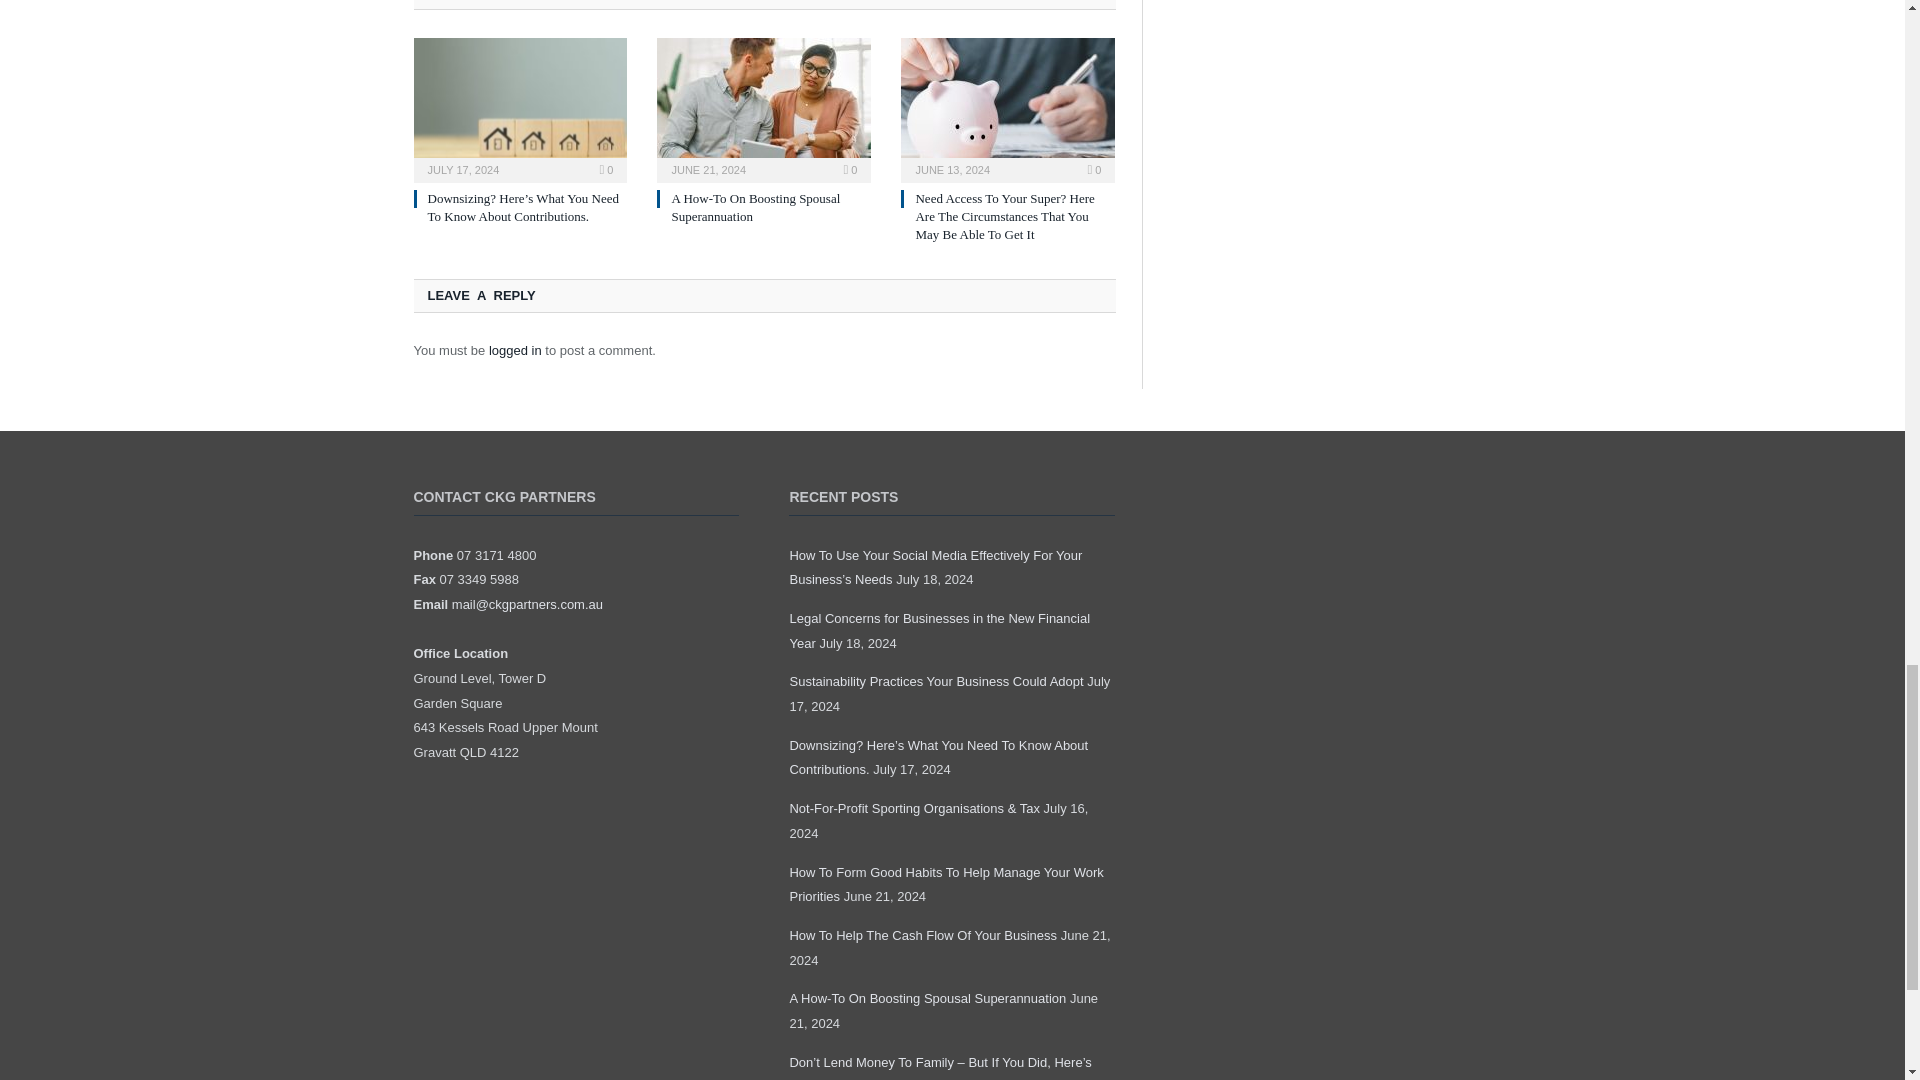 This screenshot has height=1080, width=1920. What do you see at coordinates (606, 170) in the screenshot?
I see `0` at bounding box center [606, 170].